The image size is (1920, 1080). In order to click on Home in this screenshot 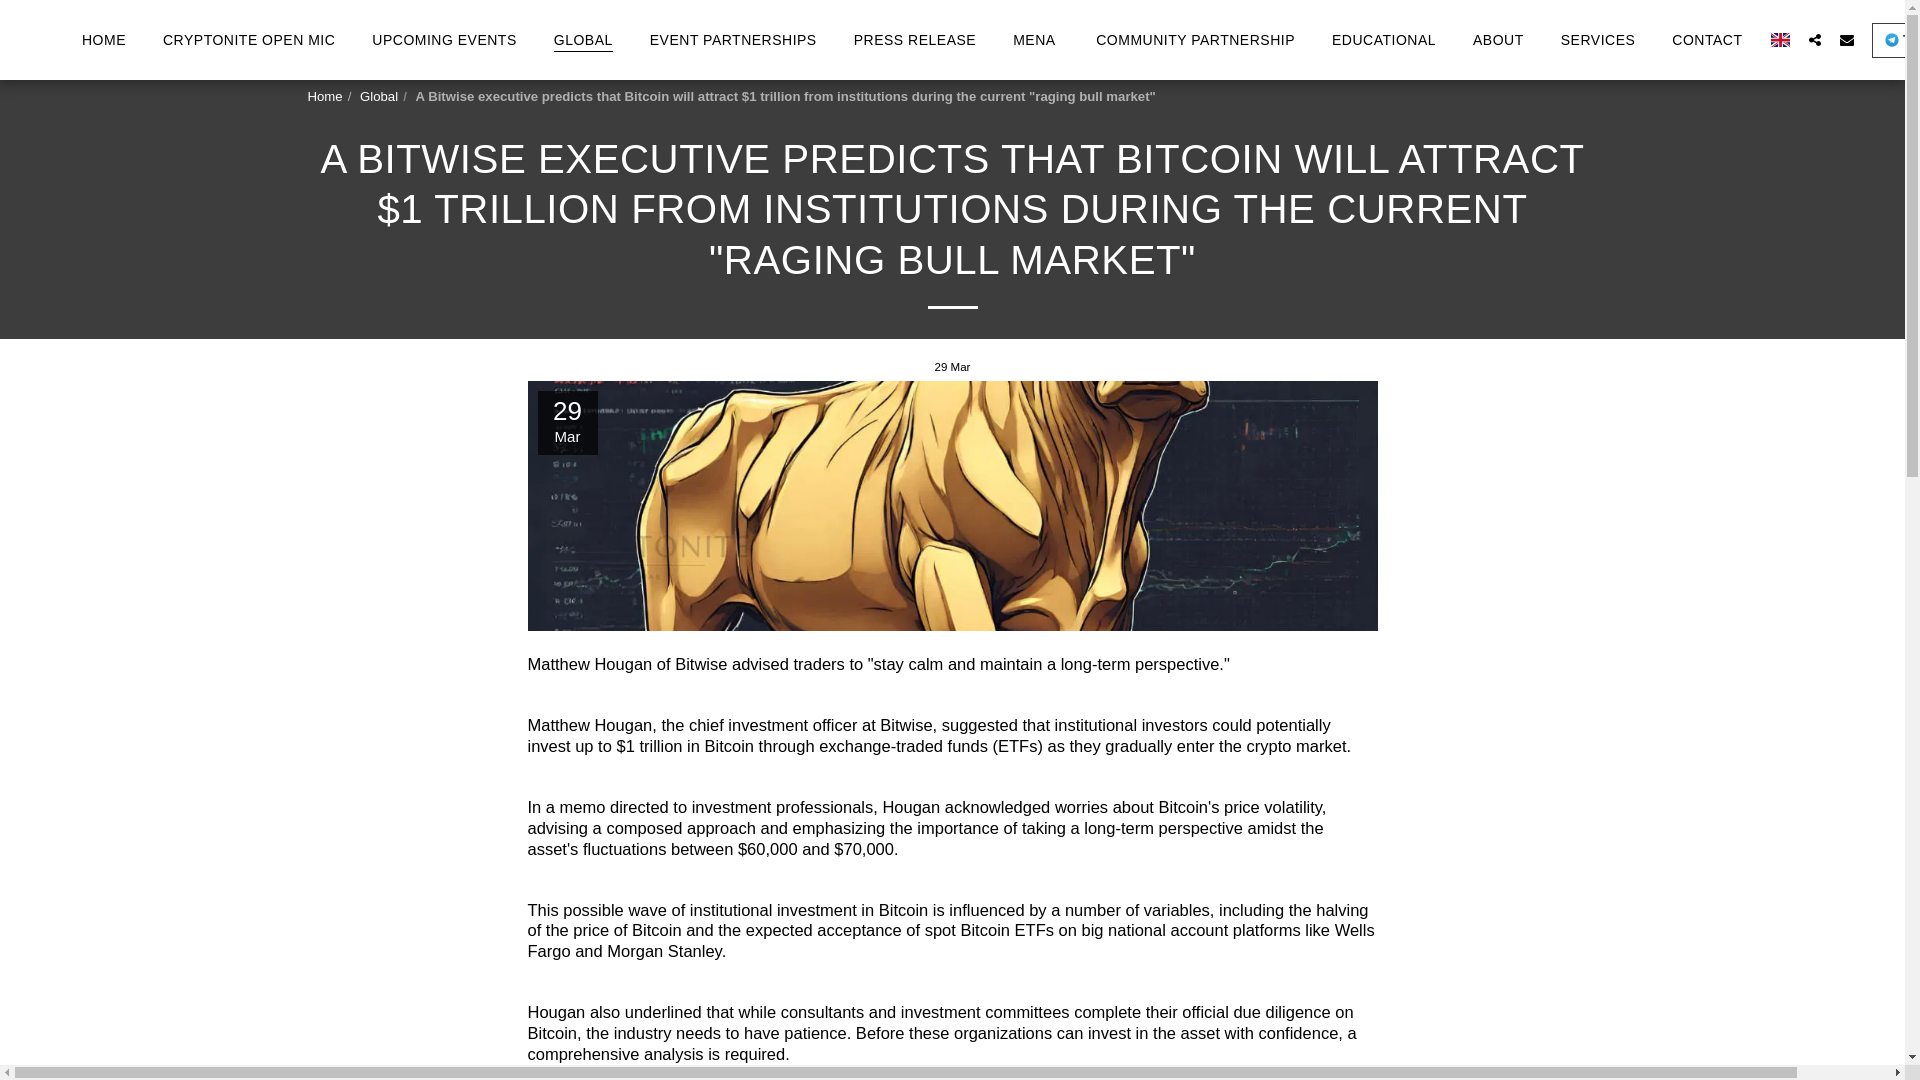, I will do `click(325, 96)`.